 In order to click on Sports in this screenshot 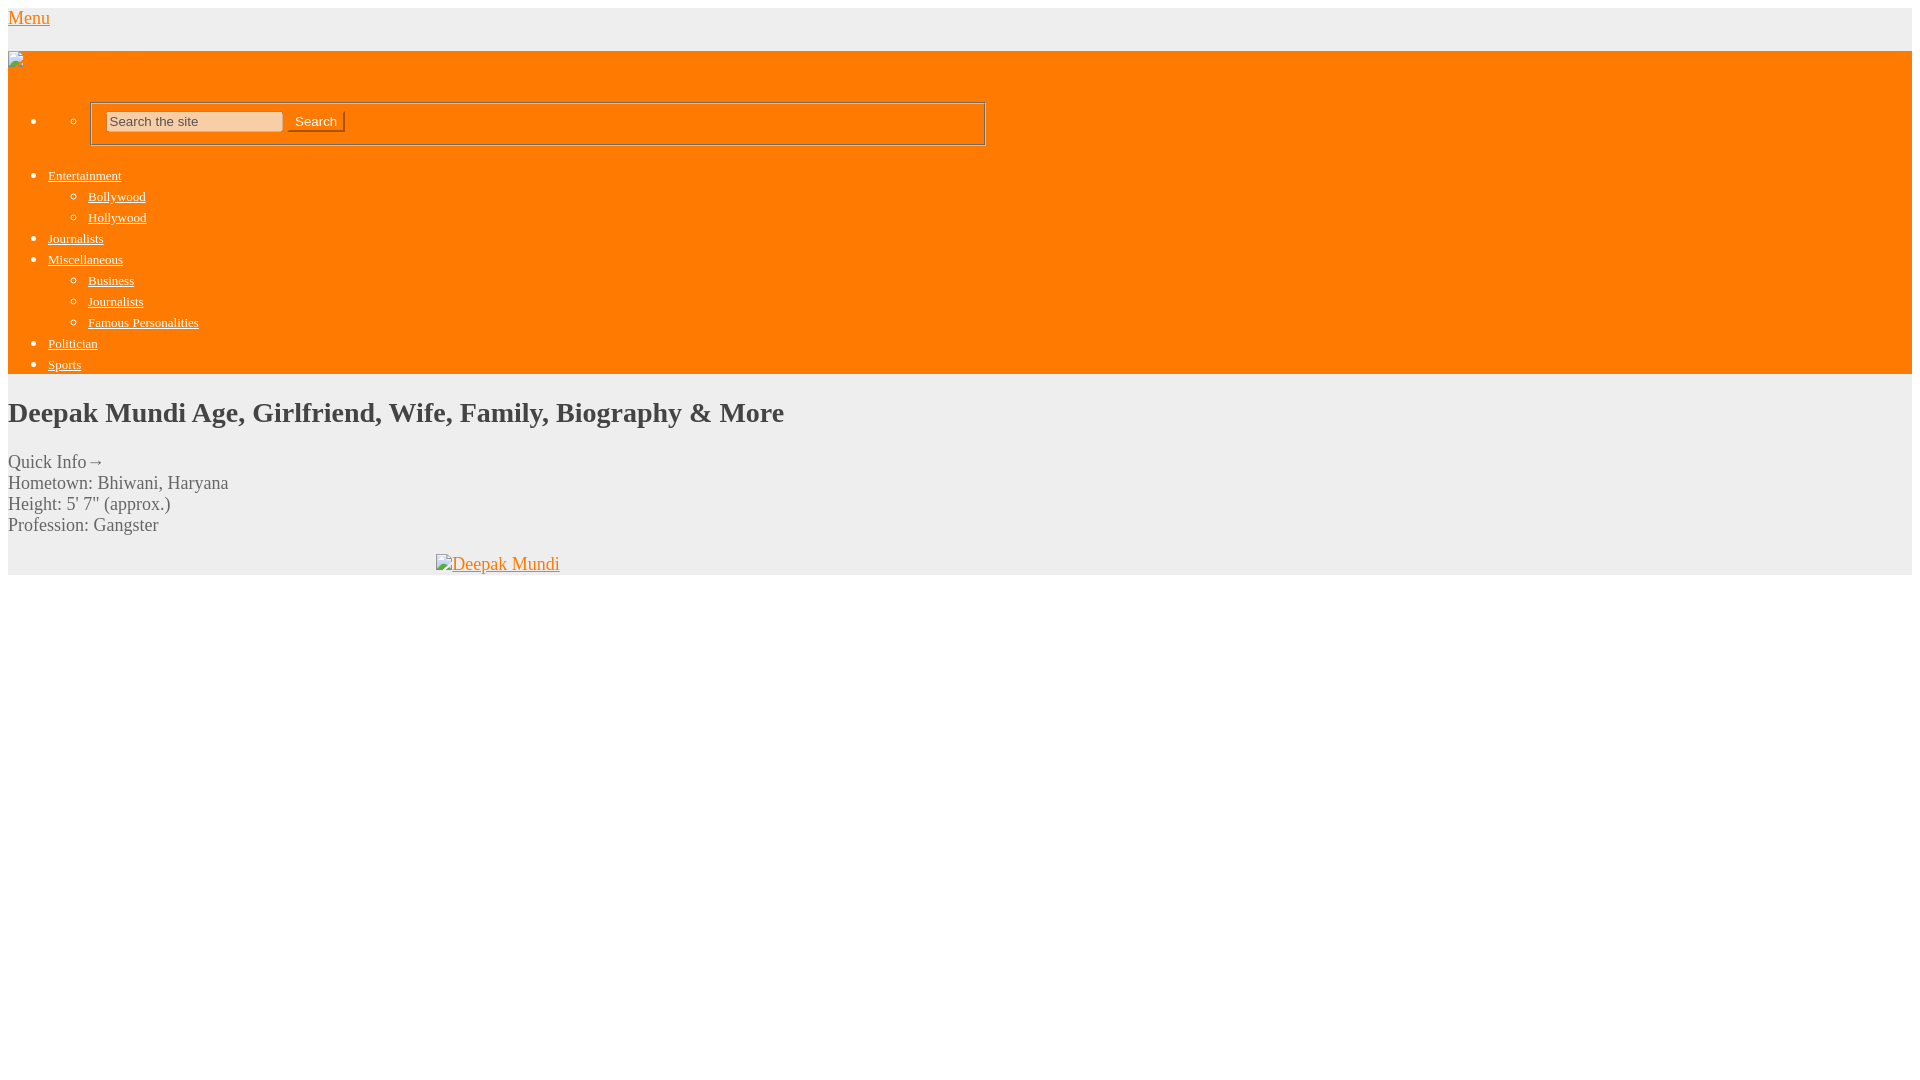, I will do `click(64, 364)`.